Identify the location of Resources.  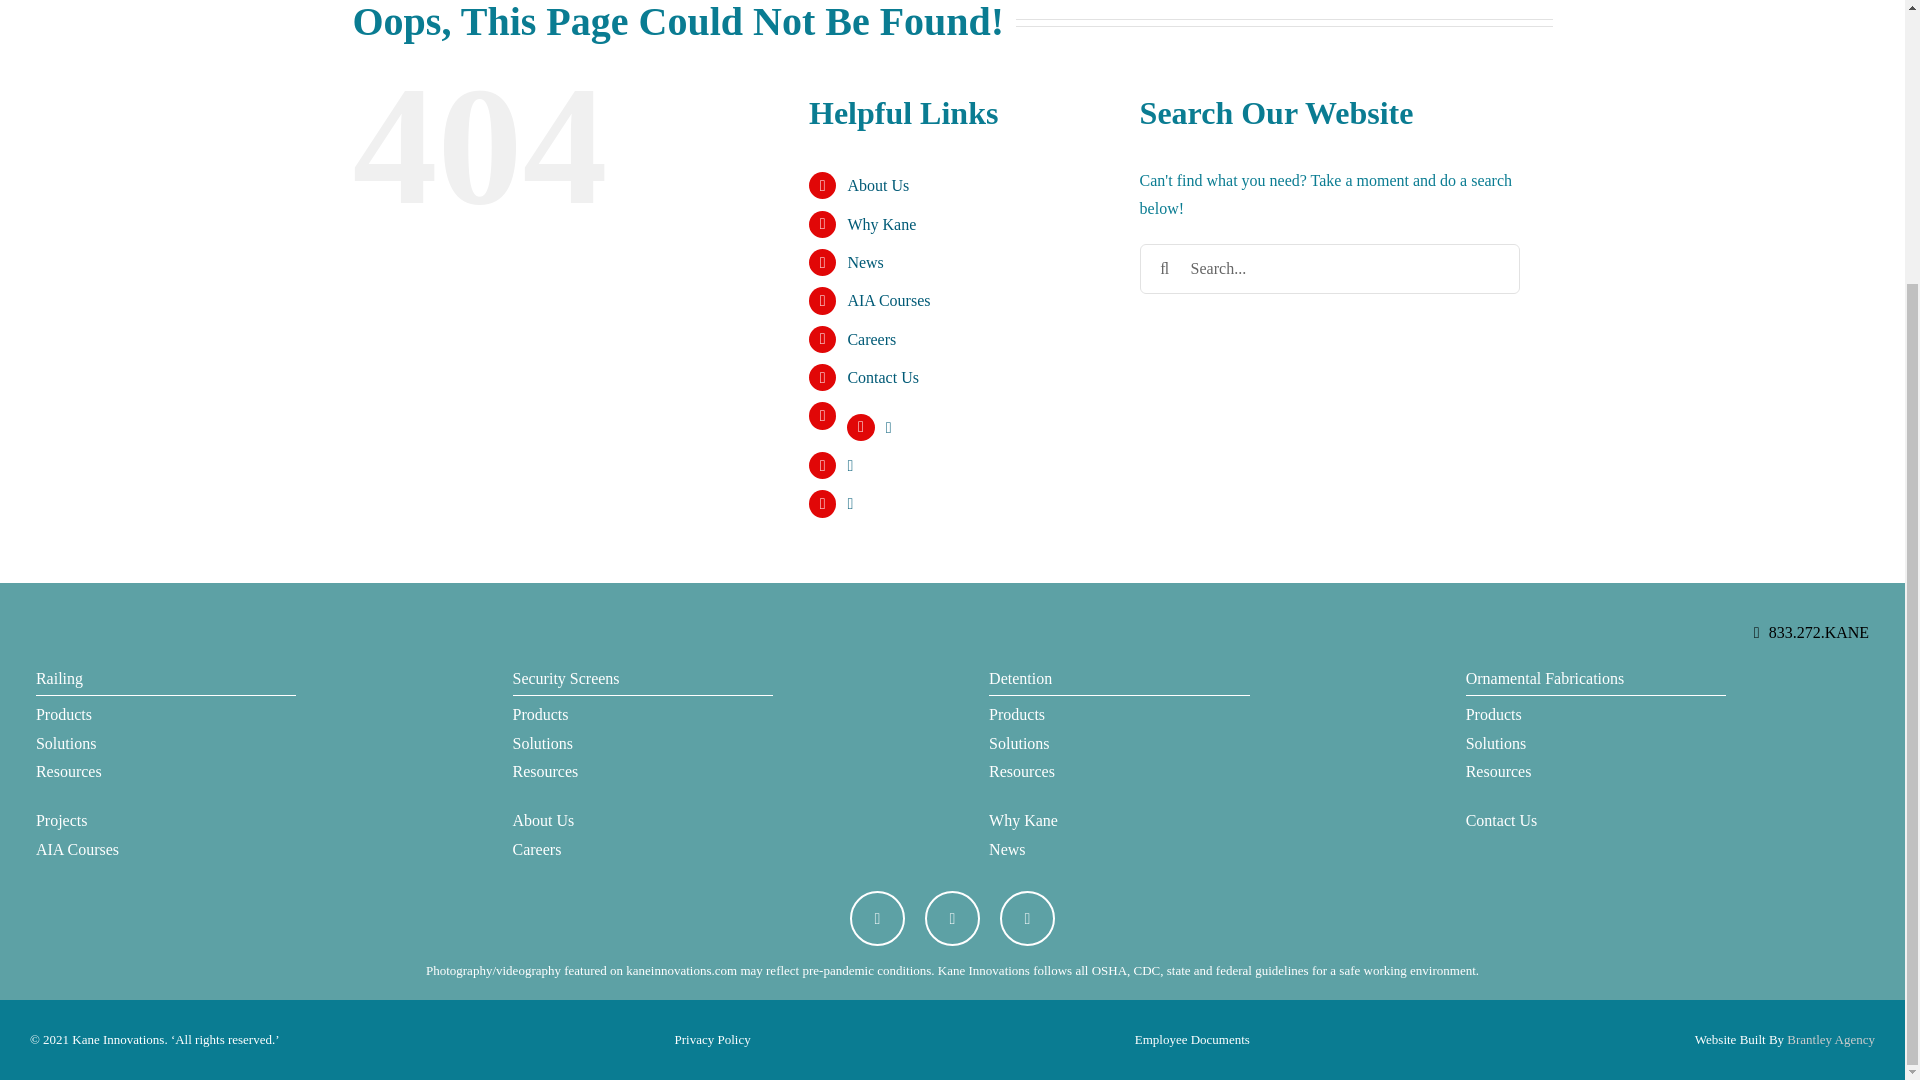
(1596, 772).